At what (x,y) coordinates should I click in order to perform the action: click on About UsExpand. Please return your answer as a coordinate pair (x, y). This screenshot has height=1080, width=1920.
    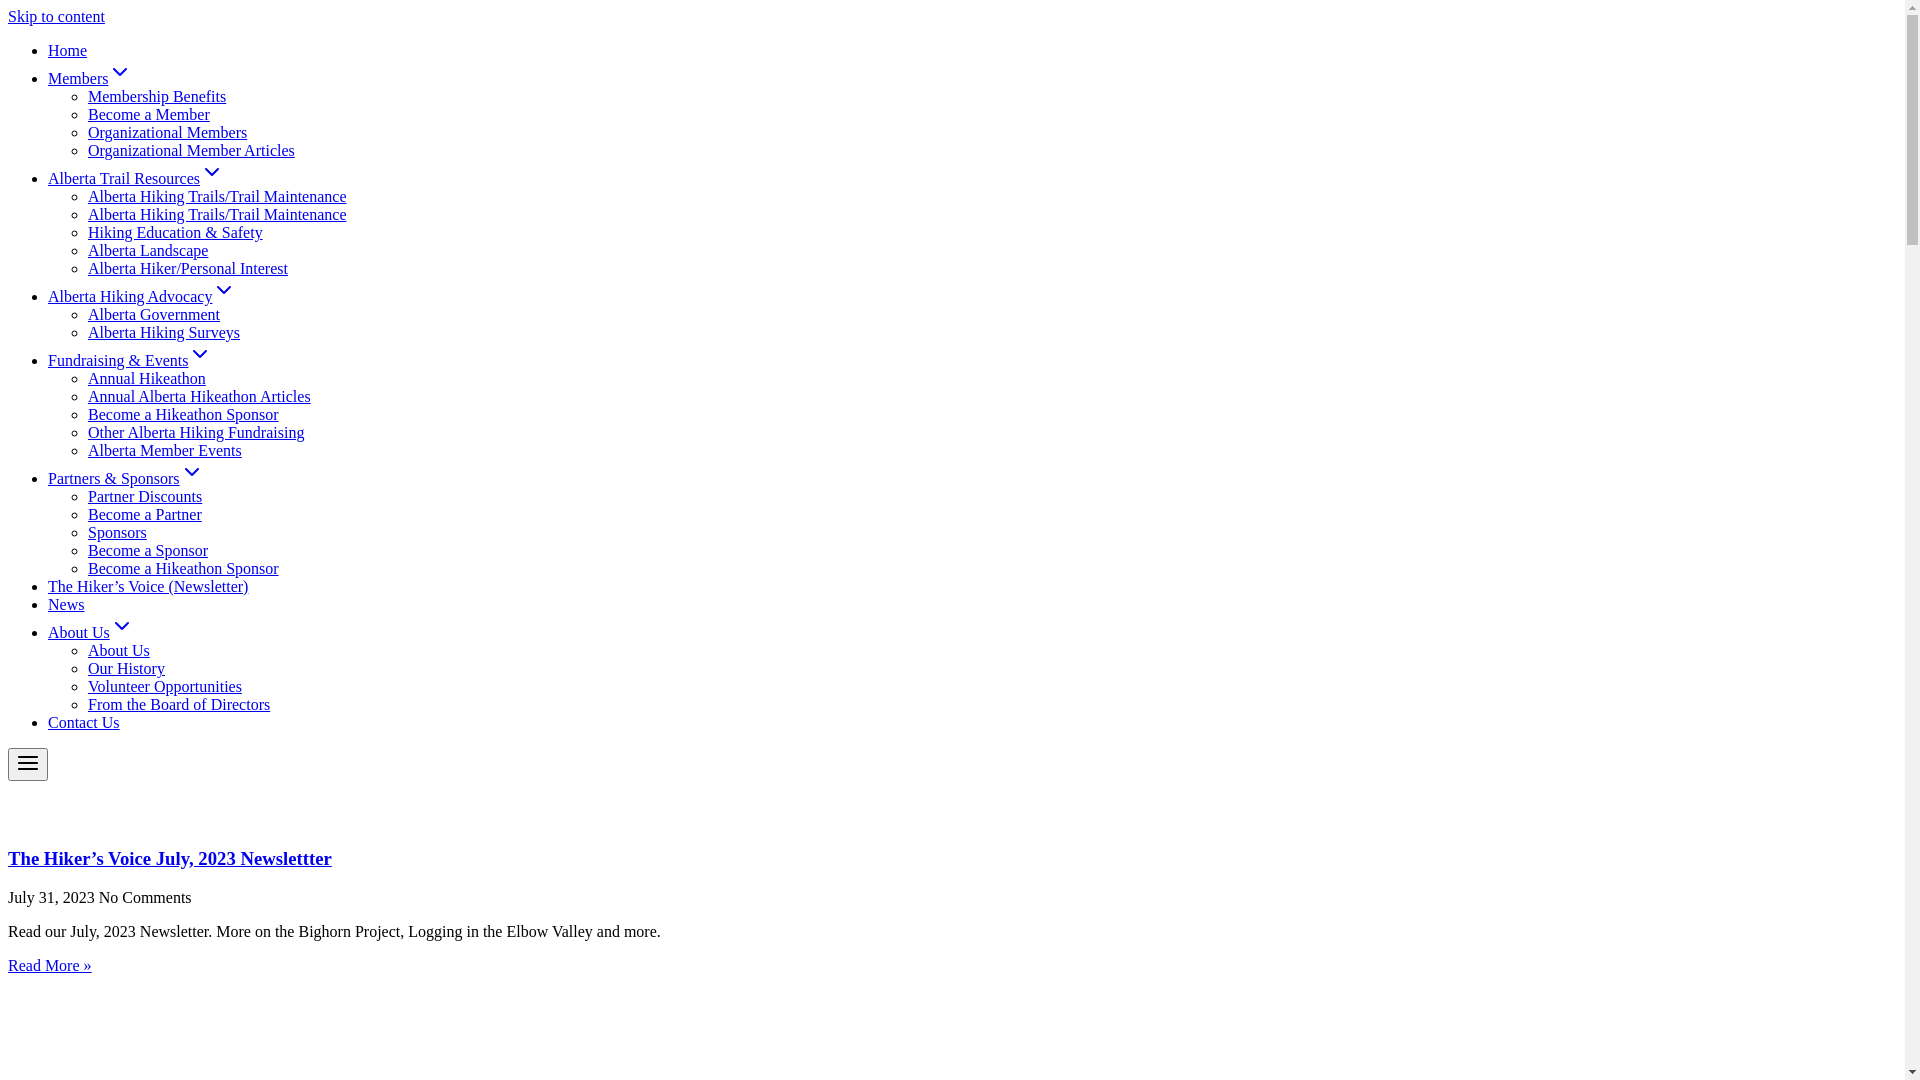
    Looking at the image, I should click on (91, 632).